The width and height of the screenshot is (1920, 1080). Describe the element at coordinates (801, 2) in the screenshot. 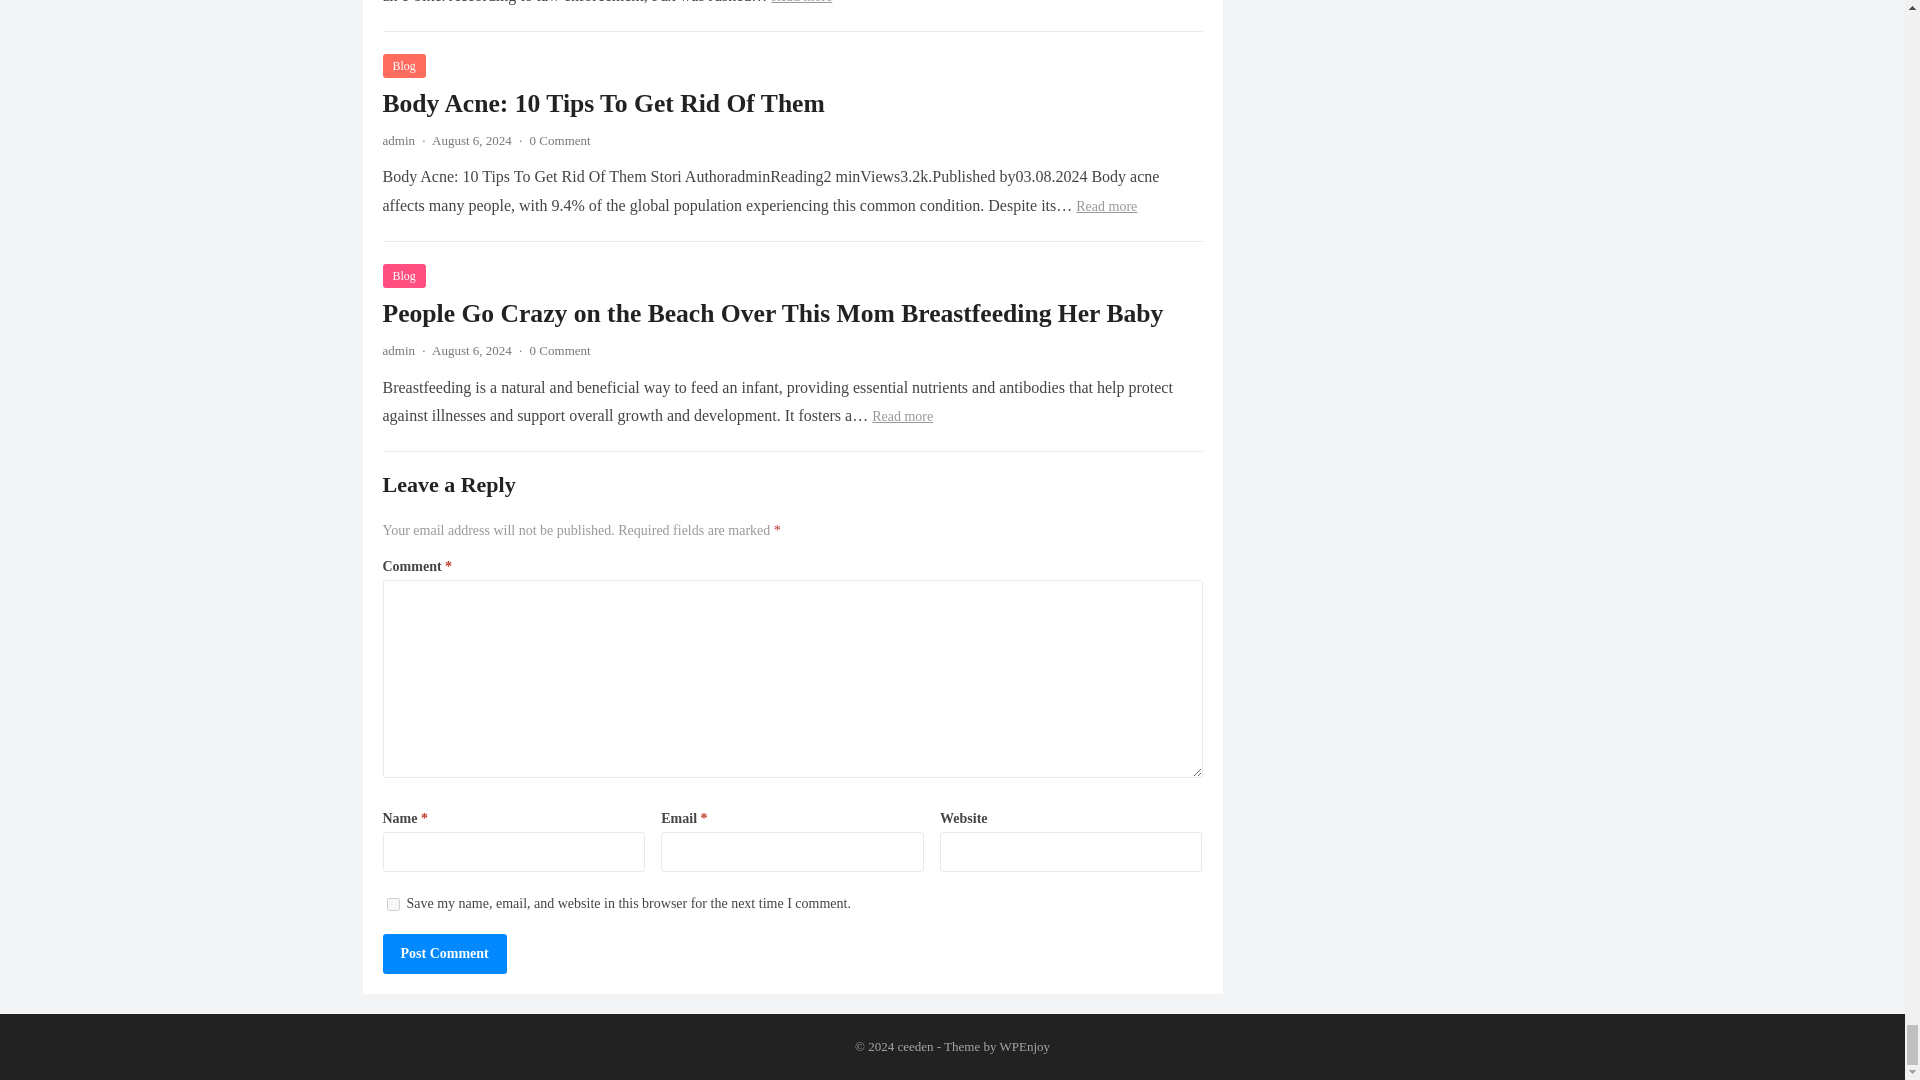

I see `Read more` at that location.